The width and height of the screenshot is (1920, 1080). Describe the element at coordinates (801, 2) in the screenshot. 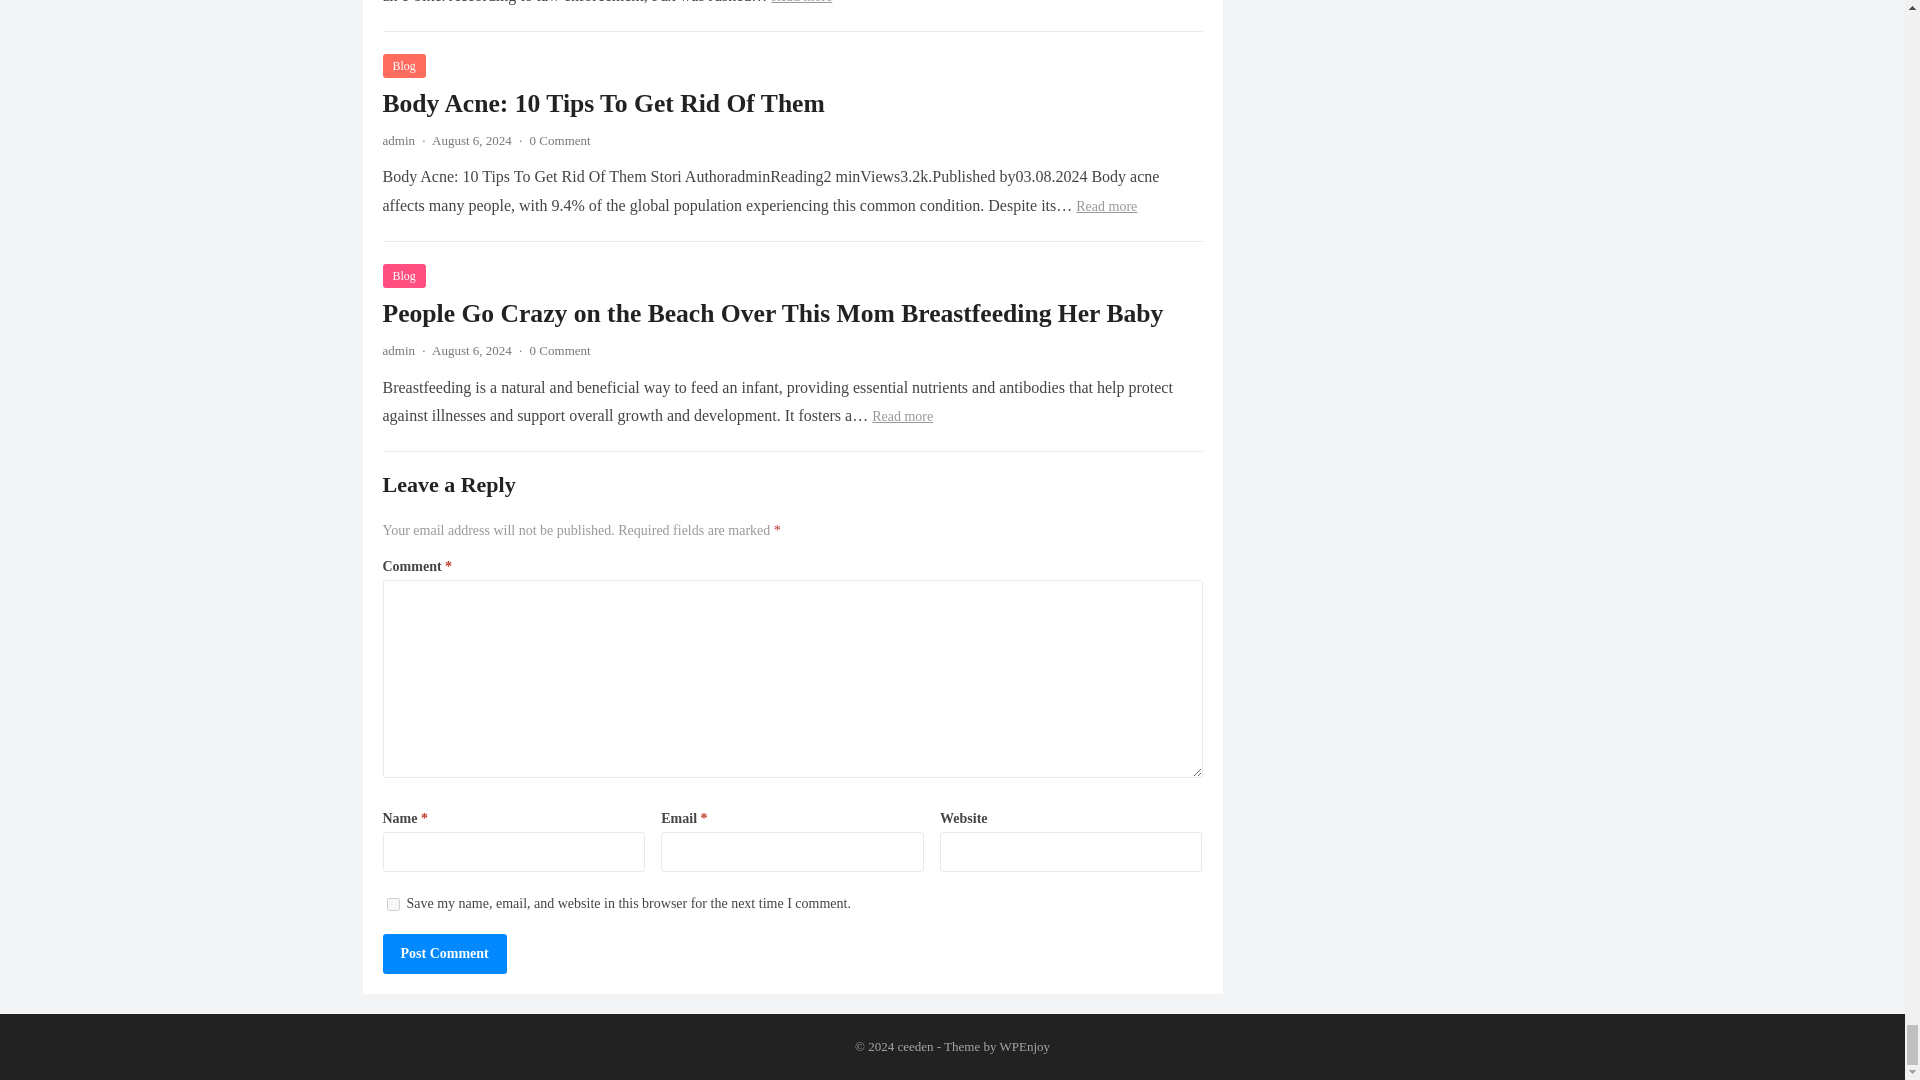

I see `Read more` at that location.